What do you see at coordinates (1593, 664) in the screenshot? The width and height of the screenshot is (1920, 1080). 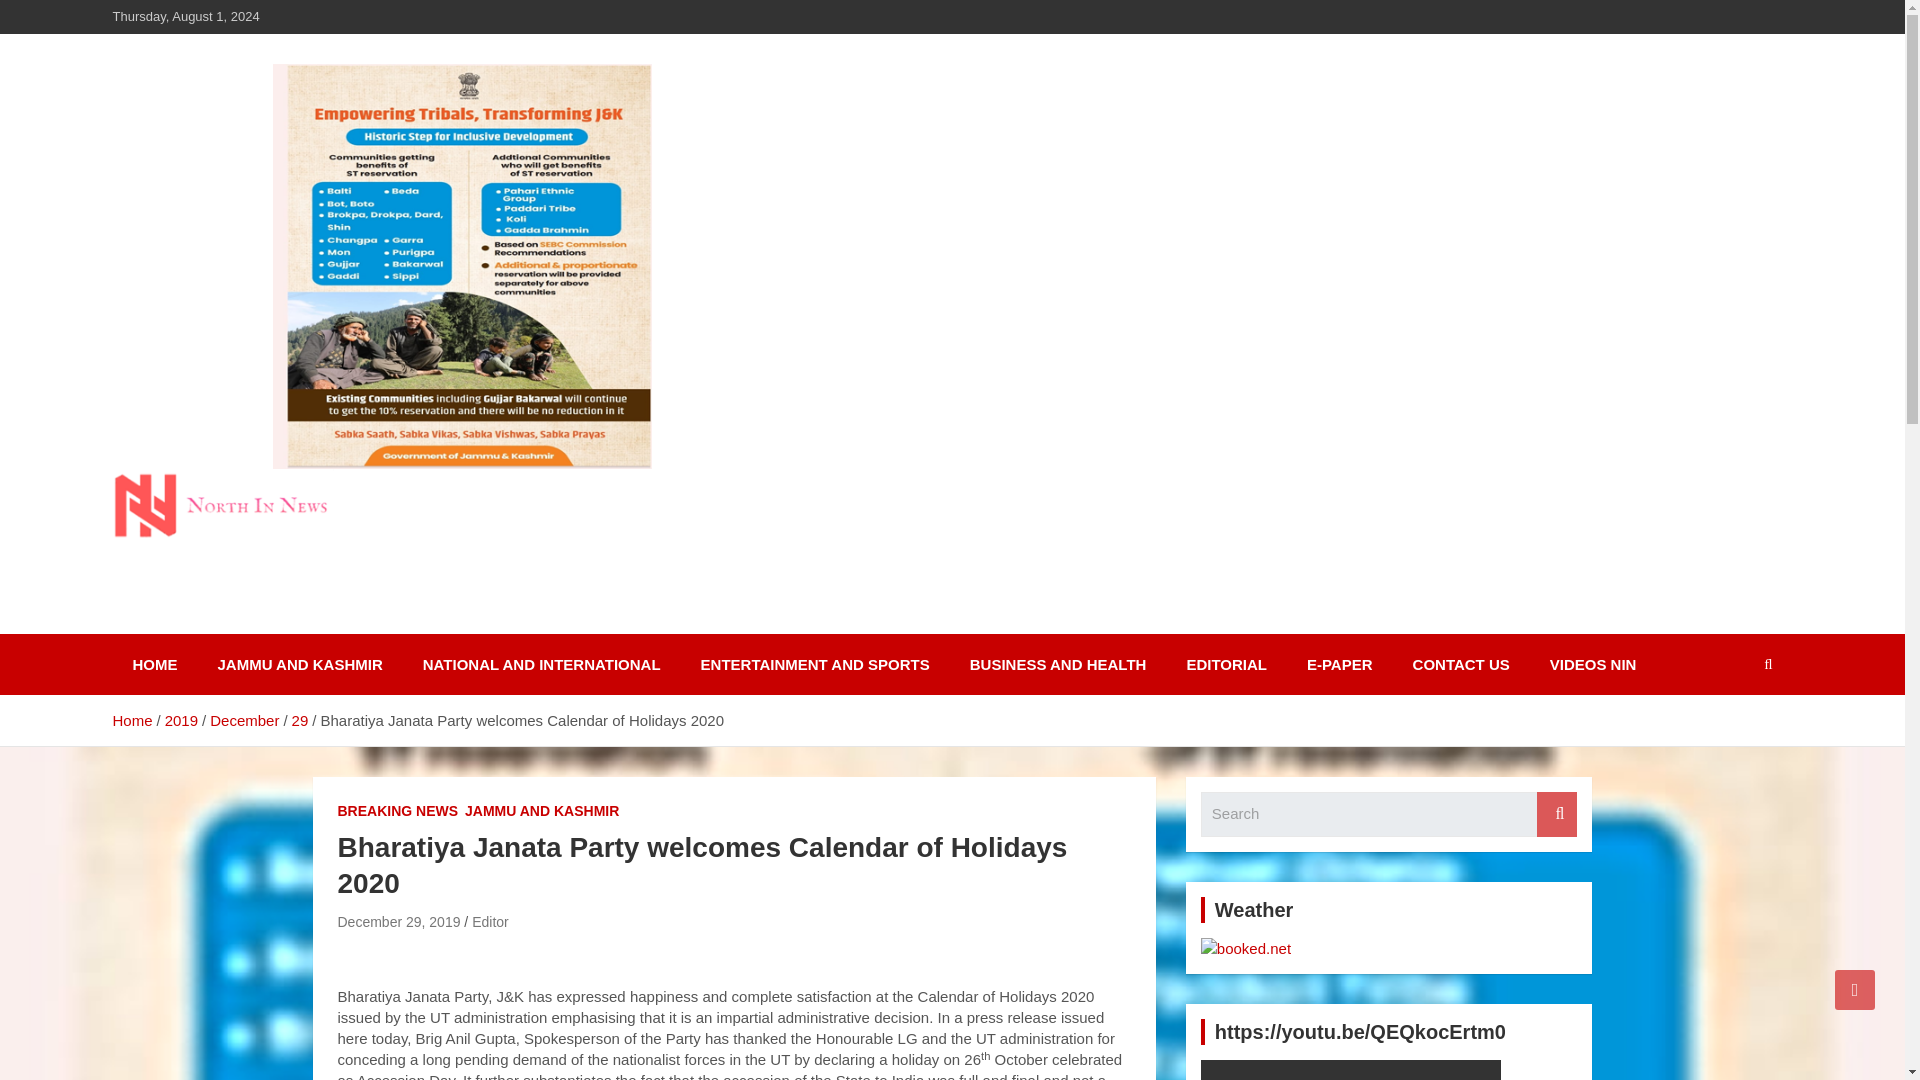 I see `VIDEOS NIN` at bounding box center [1593, 664].